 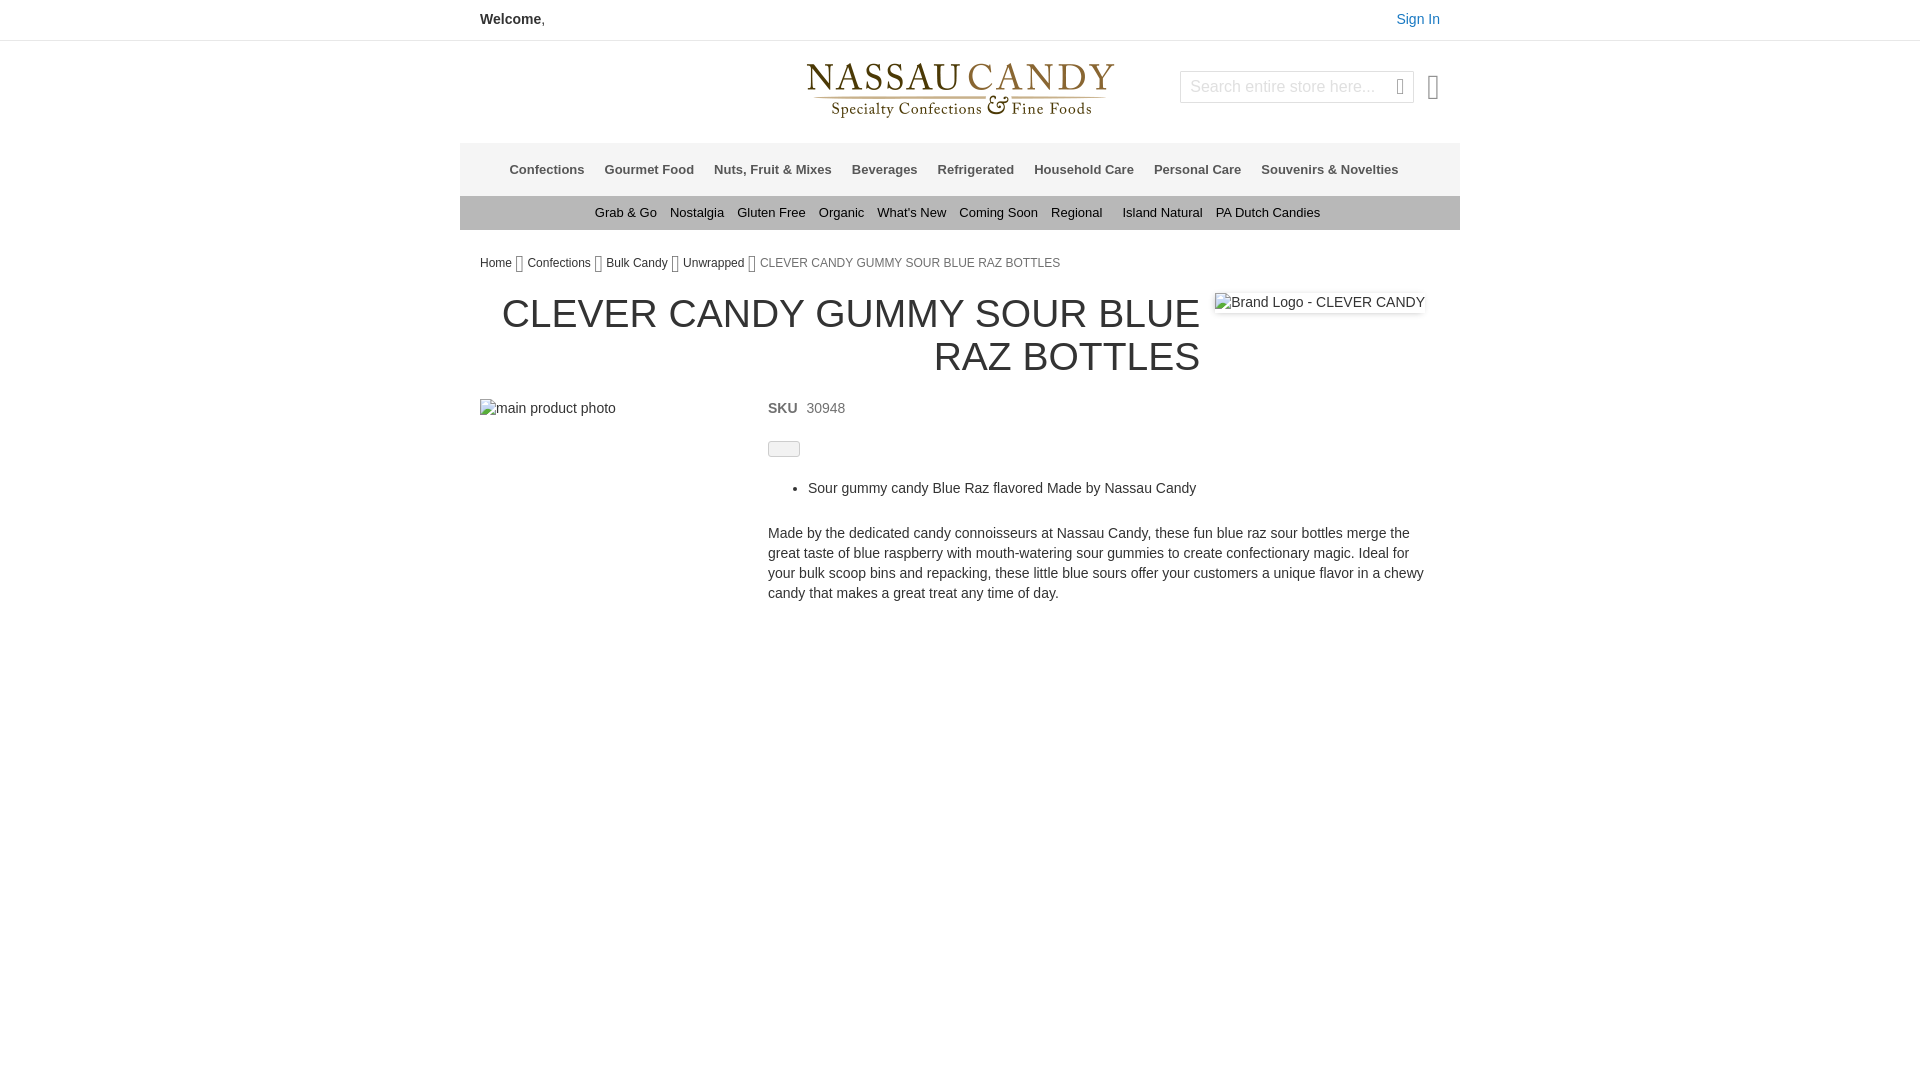 I want to click on Sign In, so click(x=1418, y=18).